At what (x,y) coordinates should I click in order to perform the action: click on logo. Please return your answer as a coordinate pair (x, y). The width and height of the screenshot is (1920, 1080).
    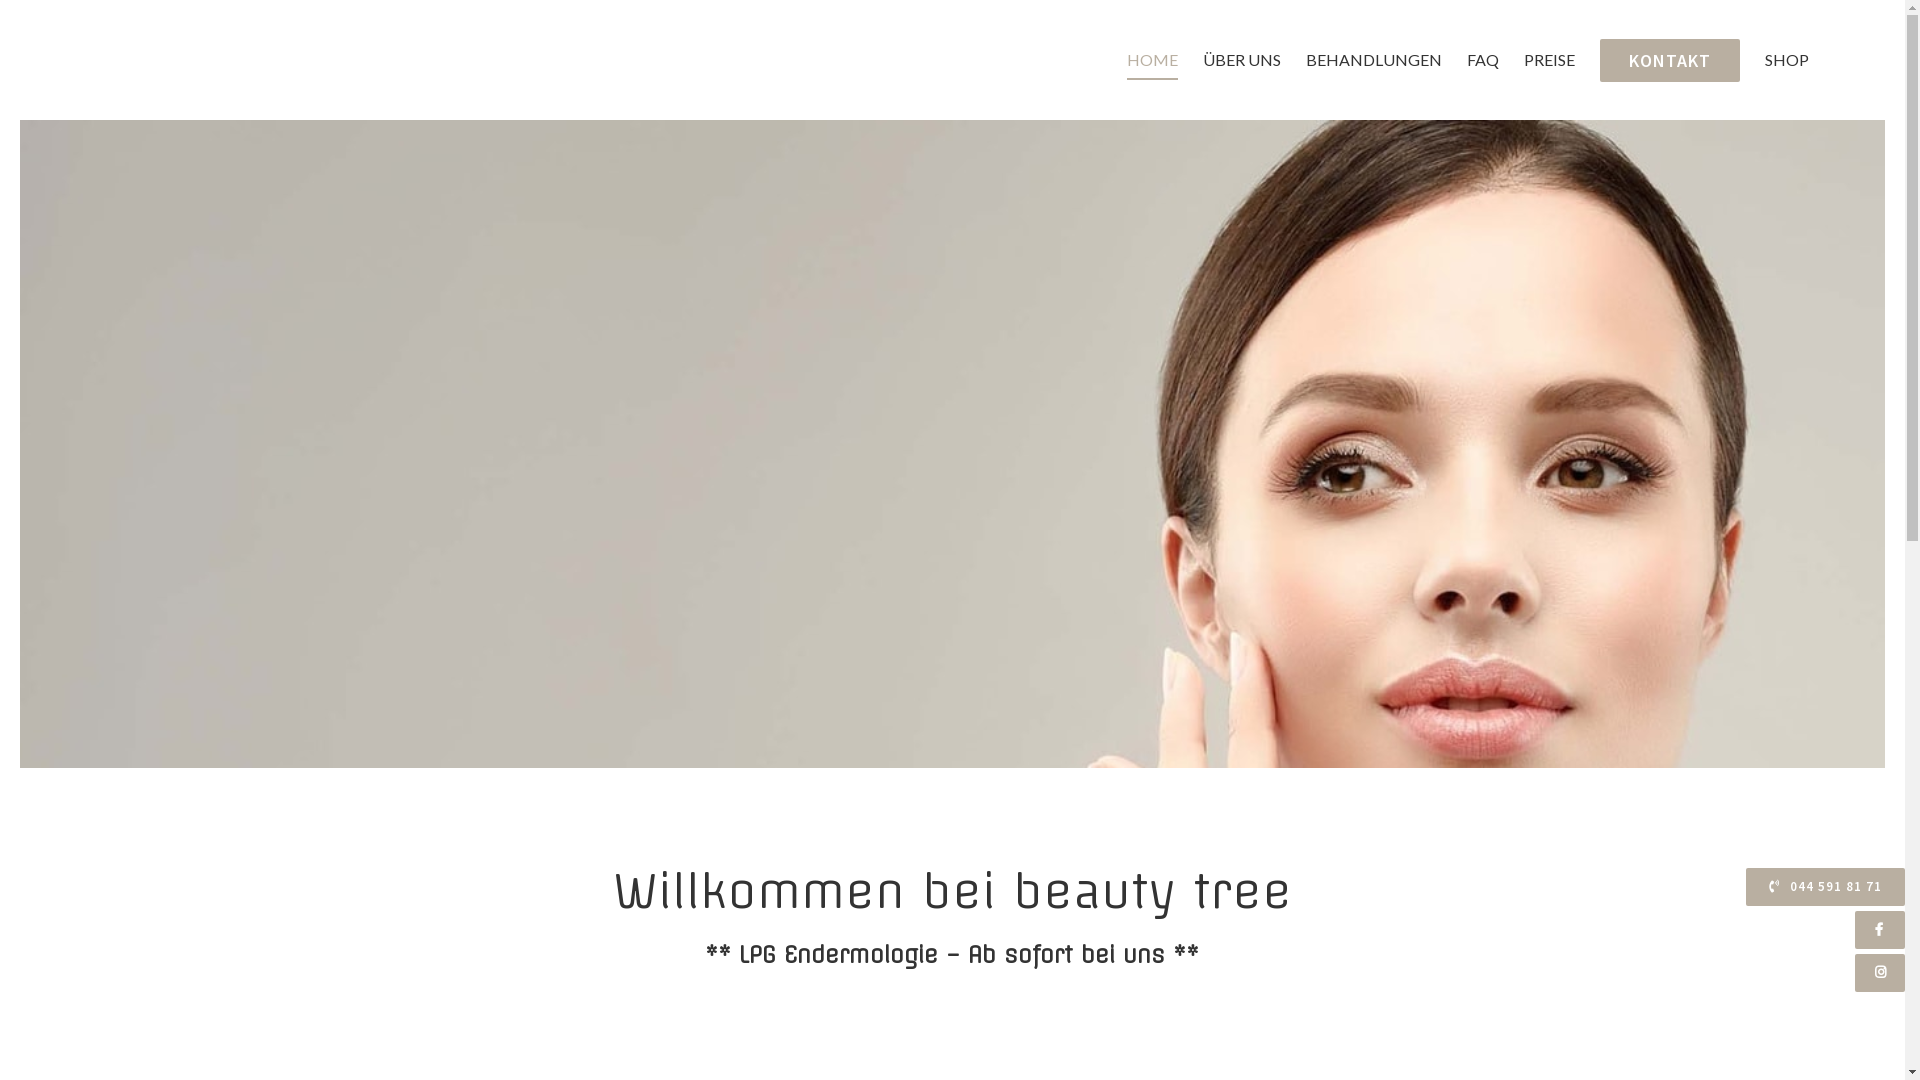
    Looking at the image, I should click on (211, 444).